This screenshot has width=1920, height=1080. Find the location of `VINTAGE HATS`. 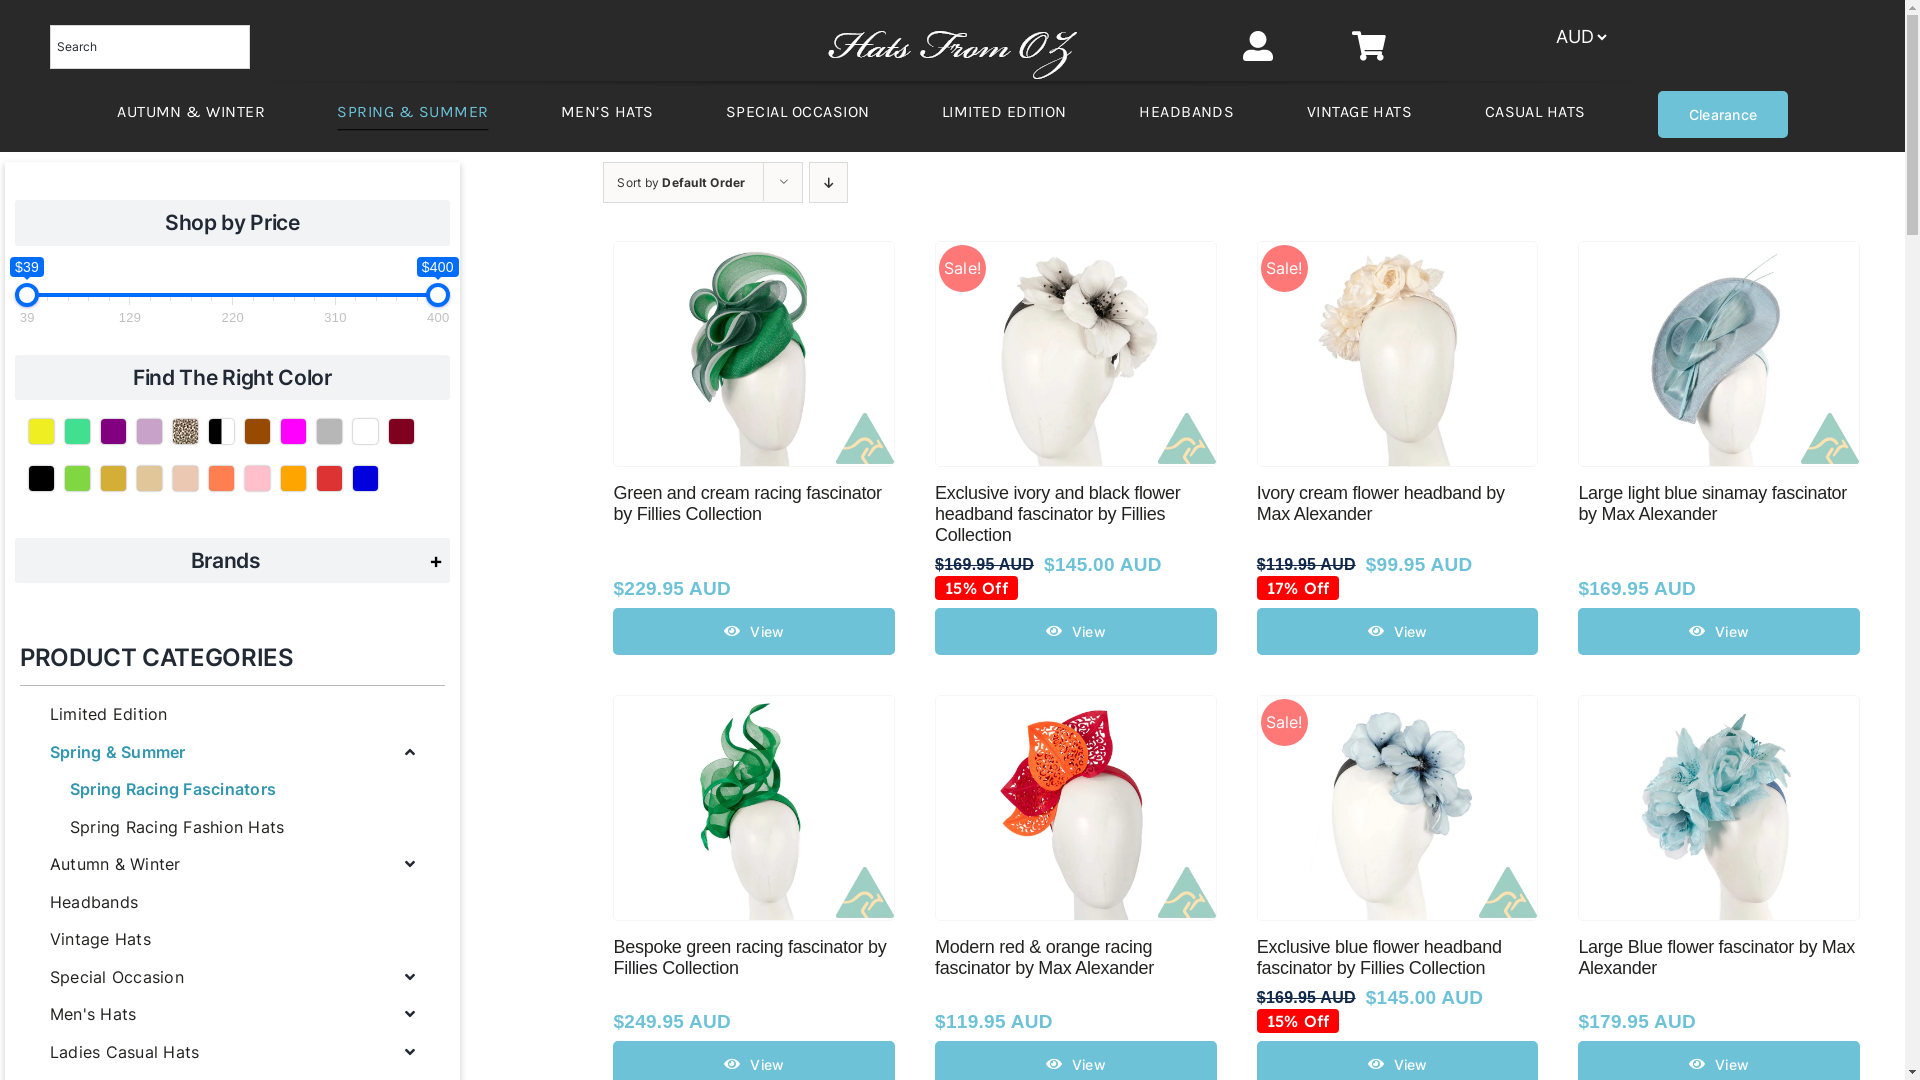

VINTAGE HATS is located at coordinates (1360, 114).